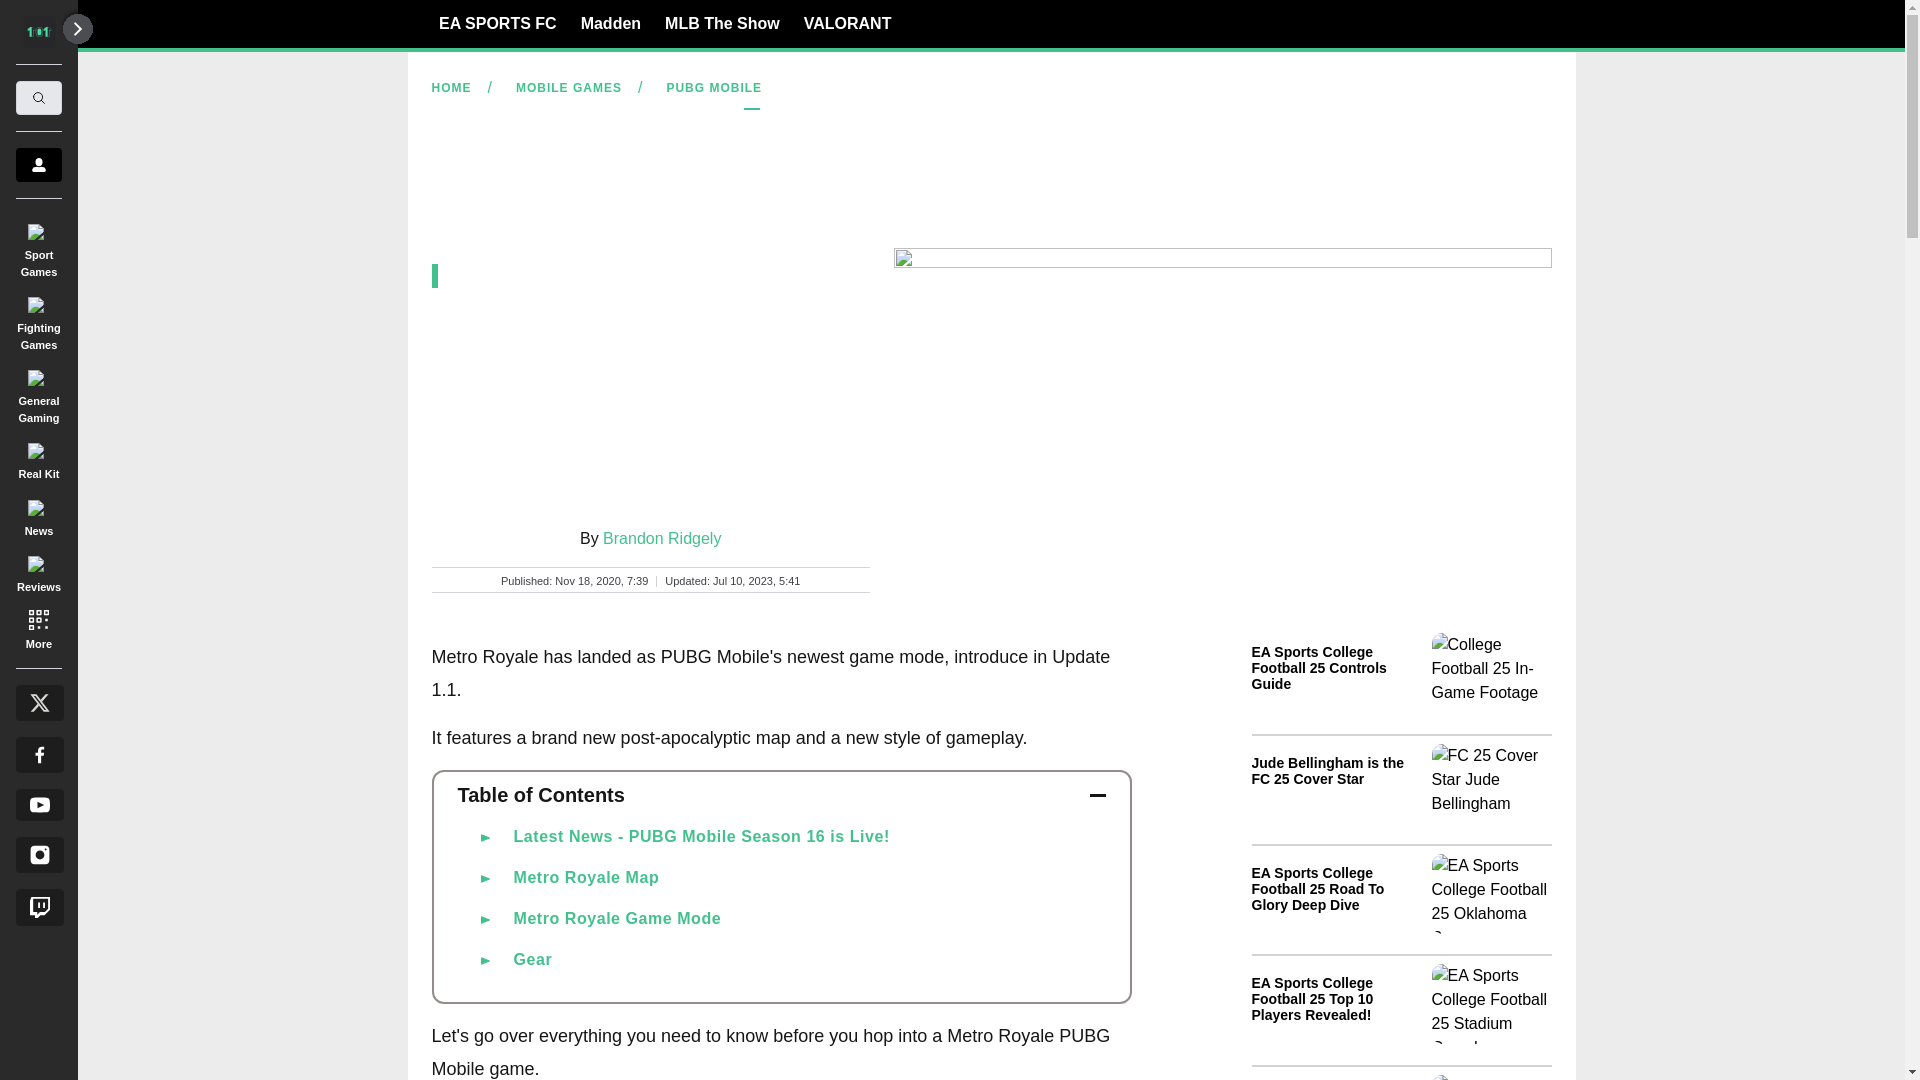 The image size is (1920, 1080). I want to click on Latest News, so click(1401, 852).